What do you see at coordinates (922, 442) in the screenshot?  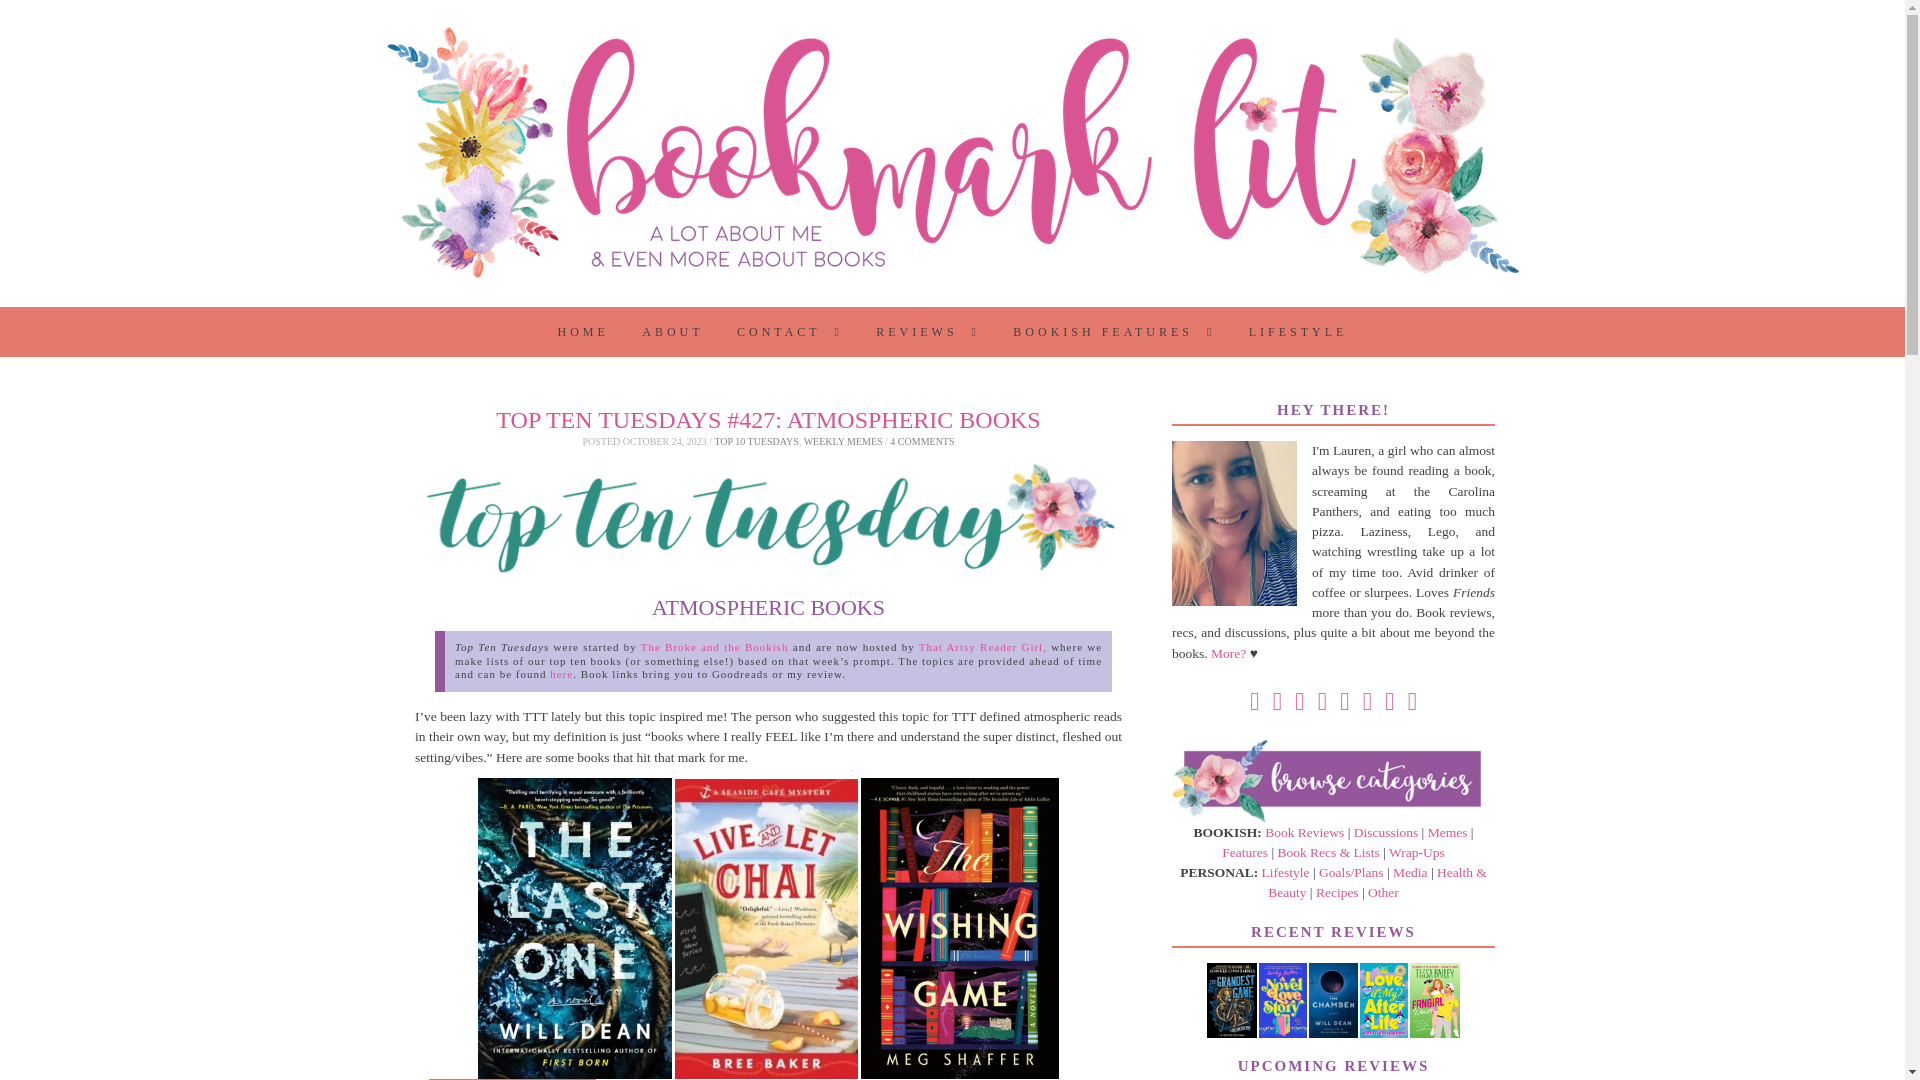 I see `4 COMMENTS` at bounding box center [922, 442].